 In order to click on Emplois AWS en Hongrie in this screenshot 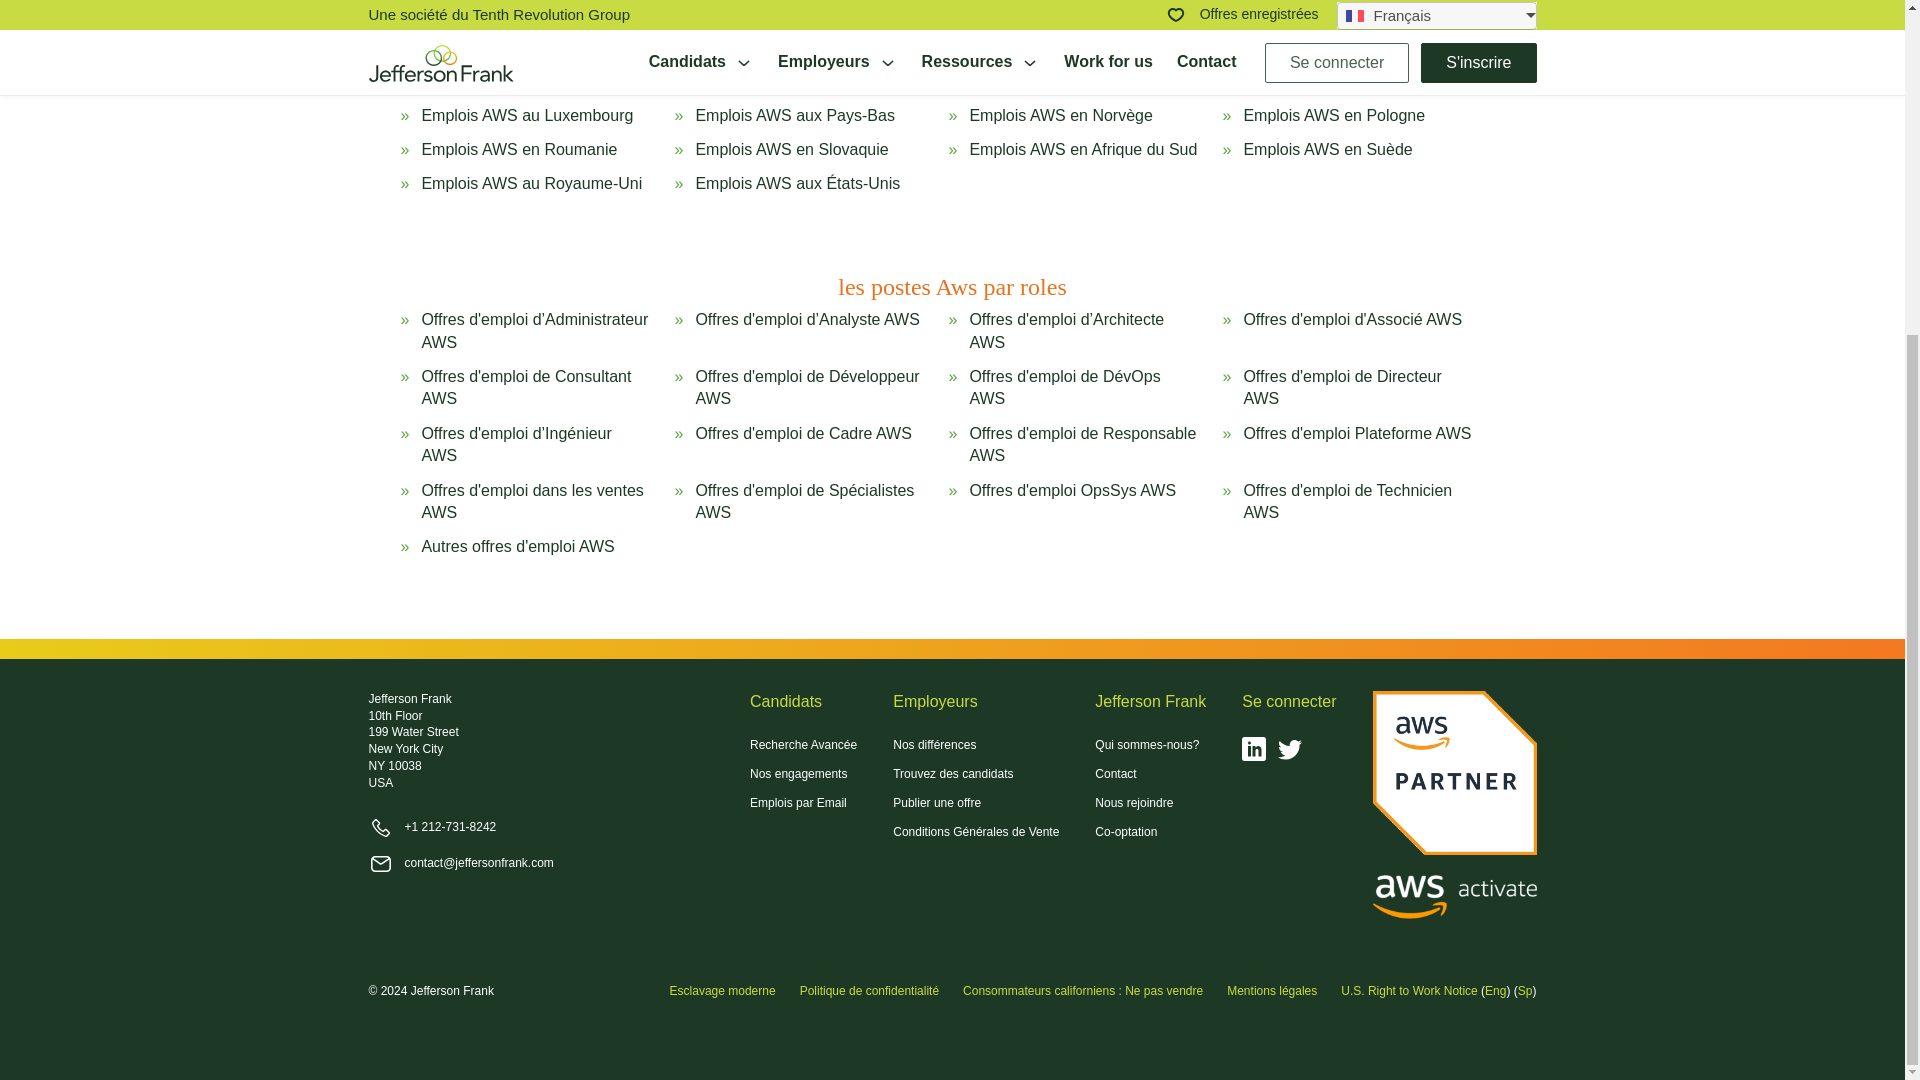, I will do `click(784, 80)`.